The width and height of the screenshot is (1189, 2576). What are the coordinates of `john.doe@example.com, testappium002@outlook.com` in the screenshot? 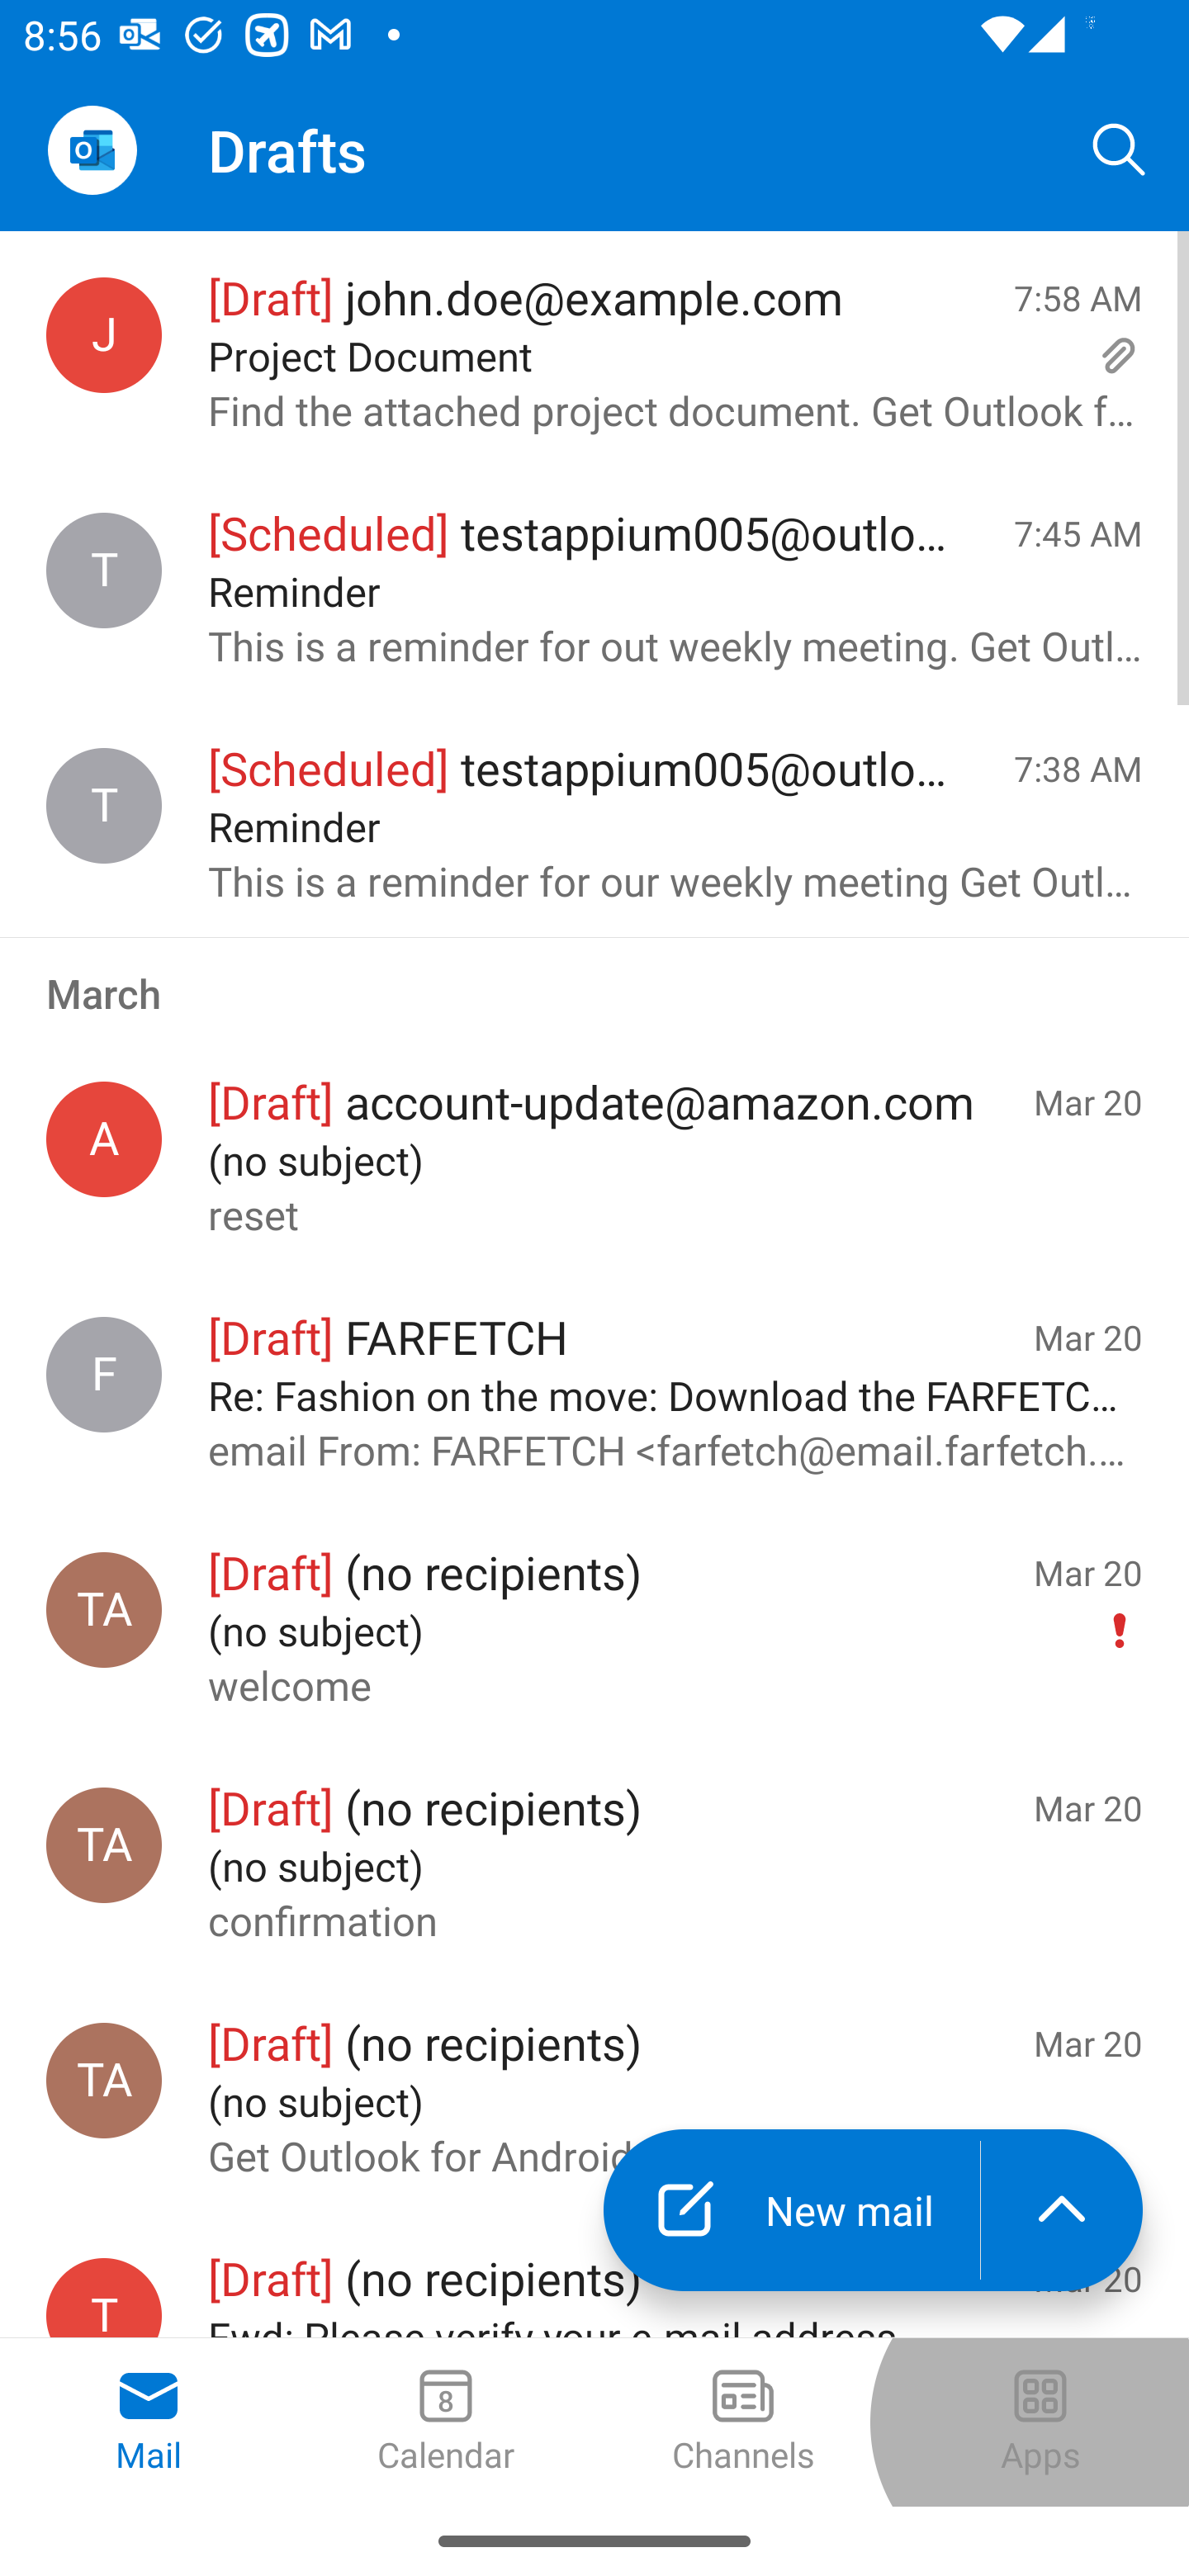 It's located at (104, 335).